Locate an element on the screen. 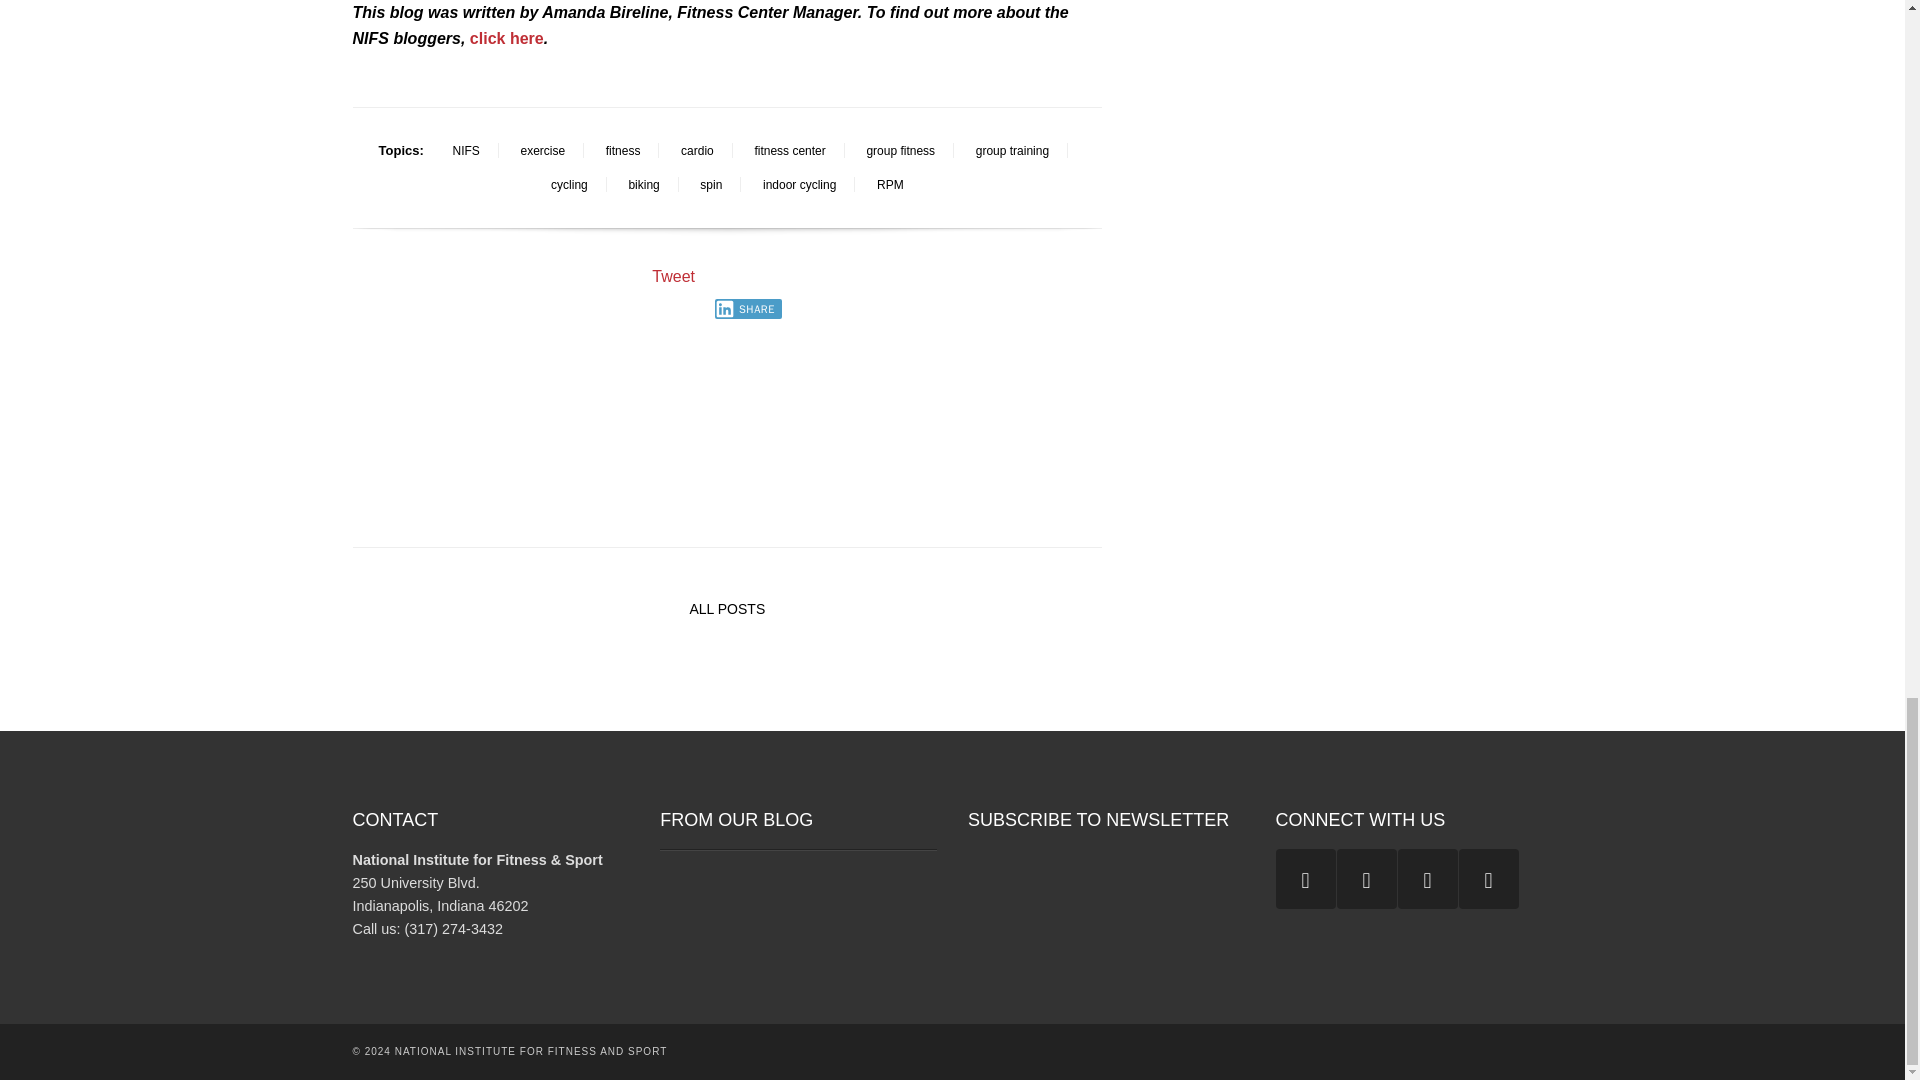 This screenshot has height=1080, width=1920. Follow us on YouTube is located at coordinates (1306, 878).